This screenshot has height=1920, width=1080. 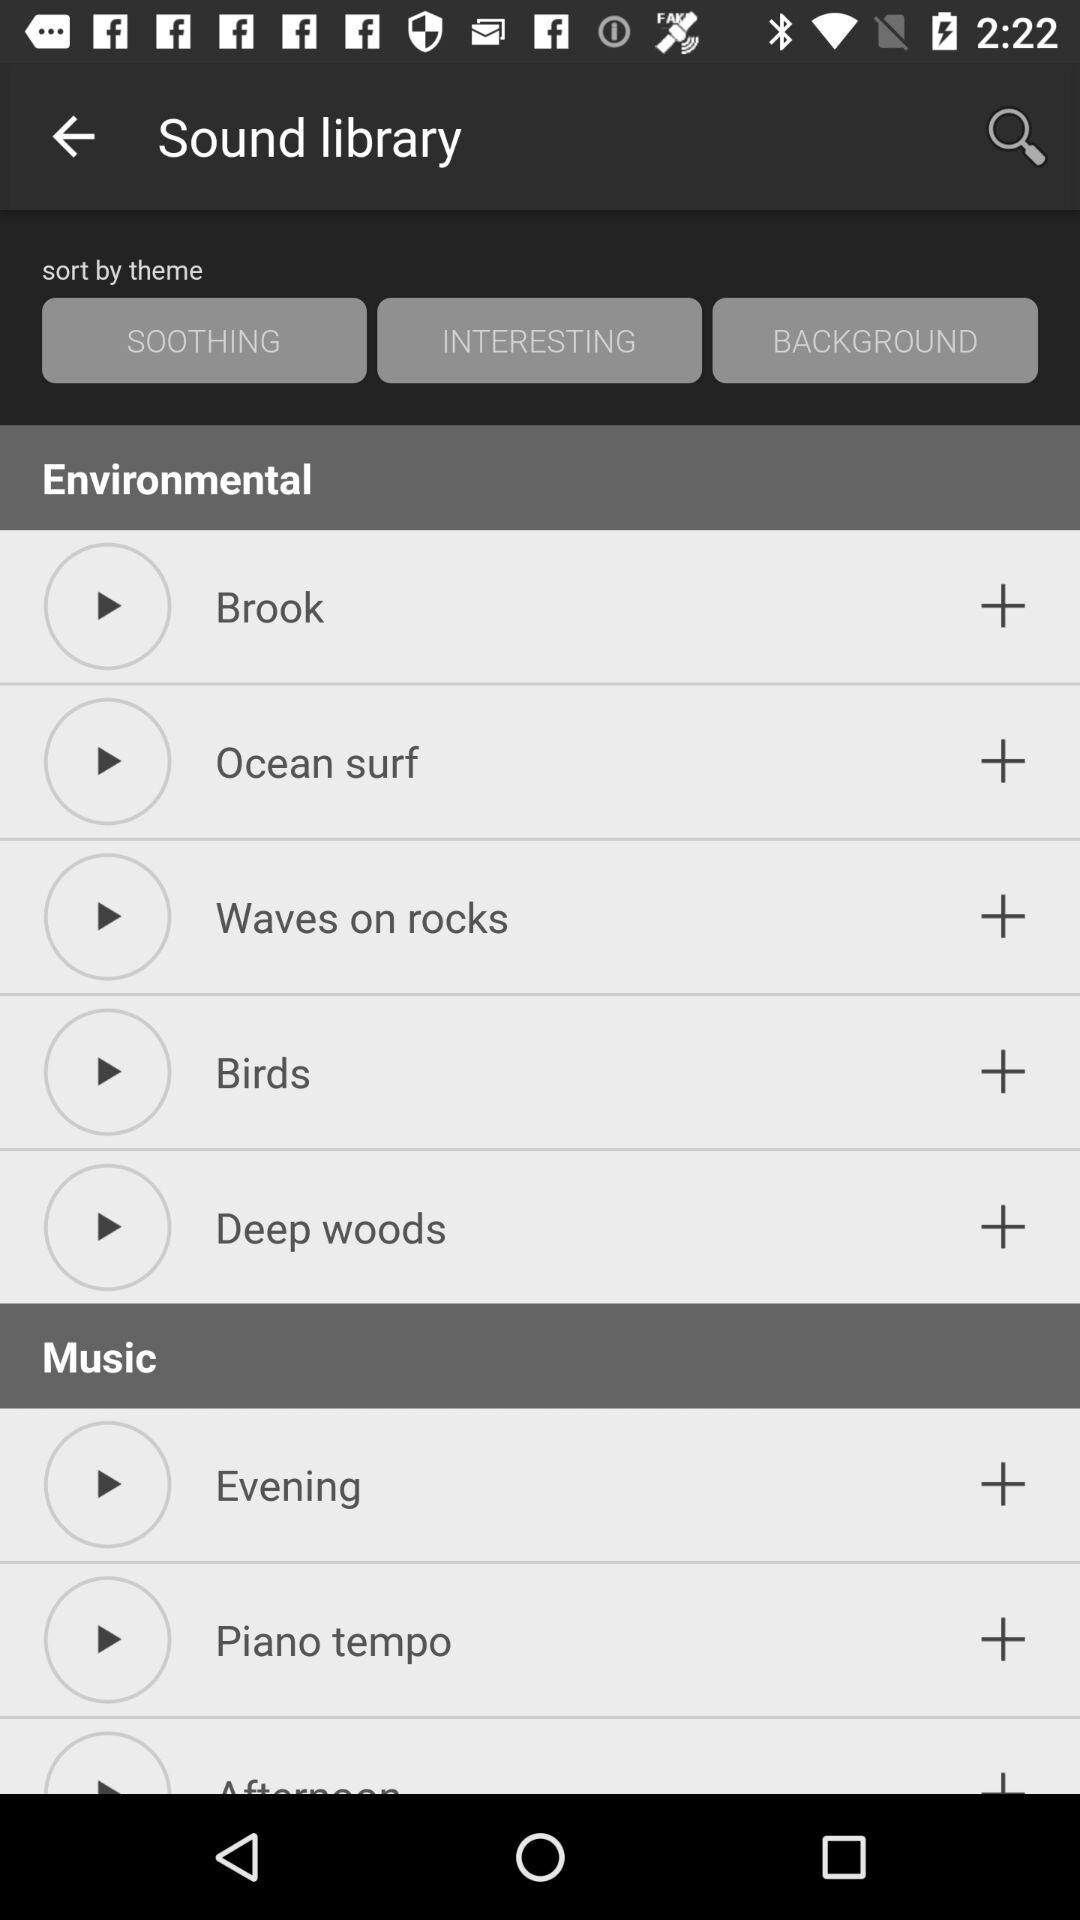 I want to click on launch item to the right of interesting, so click(x=875, y=340).